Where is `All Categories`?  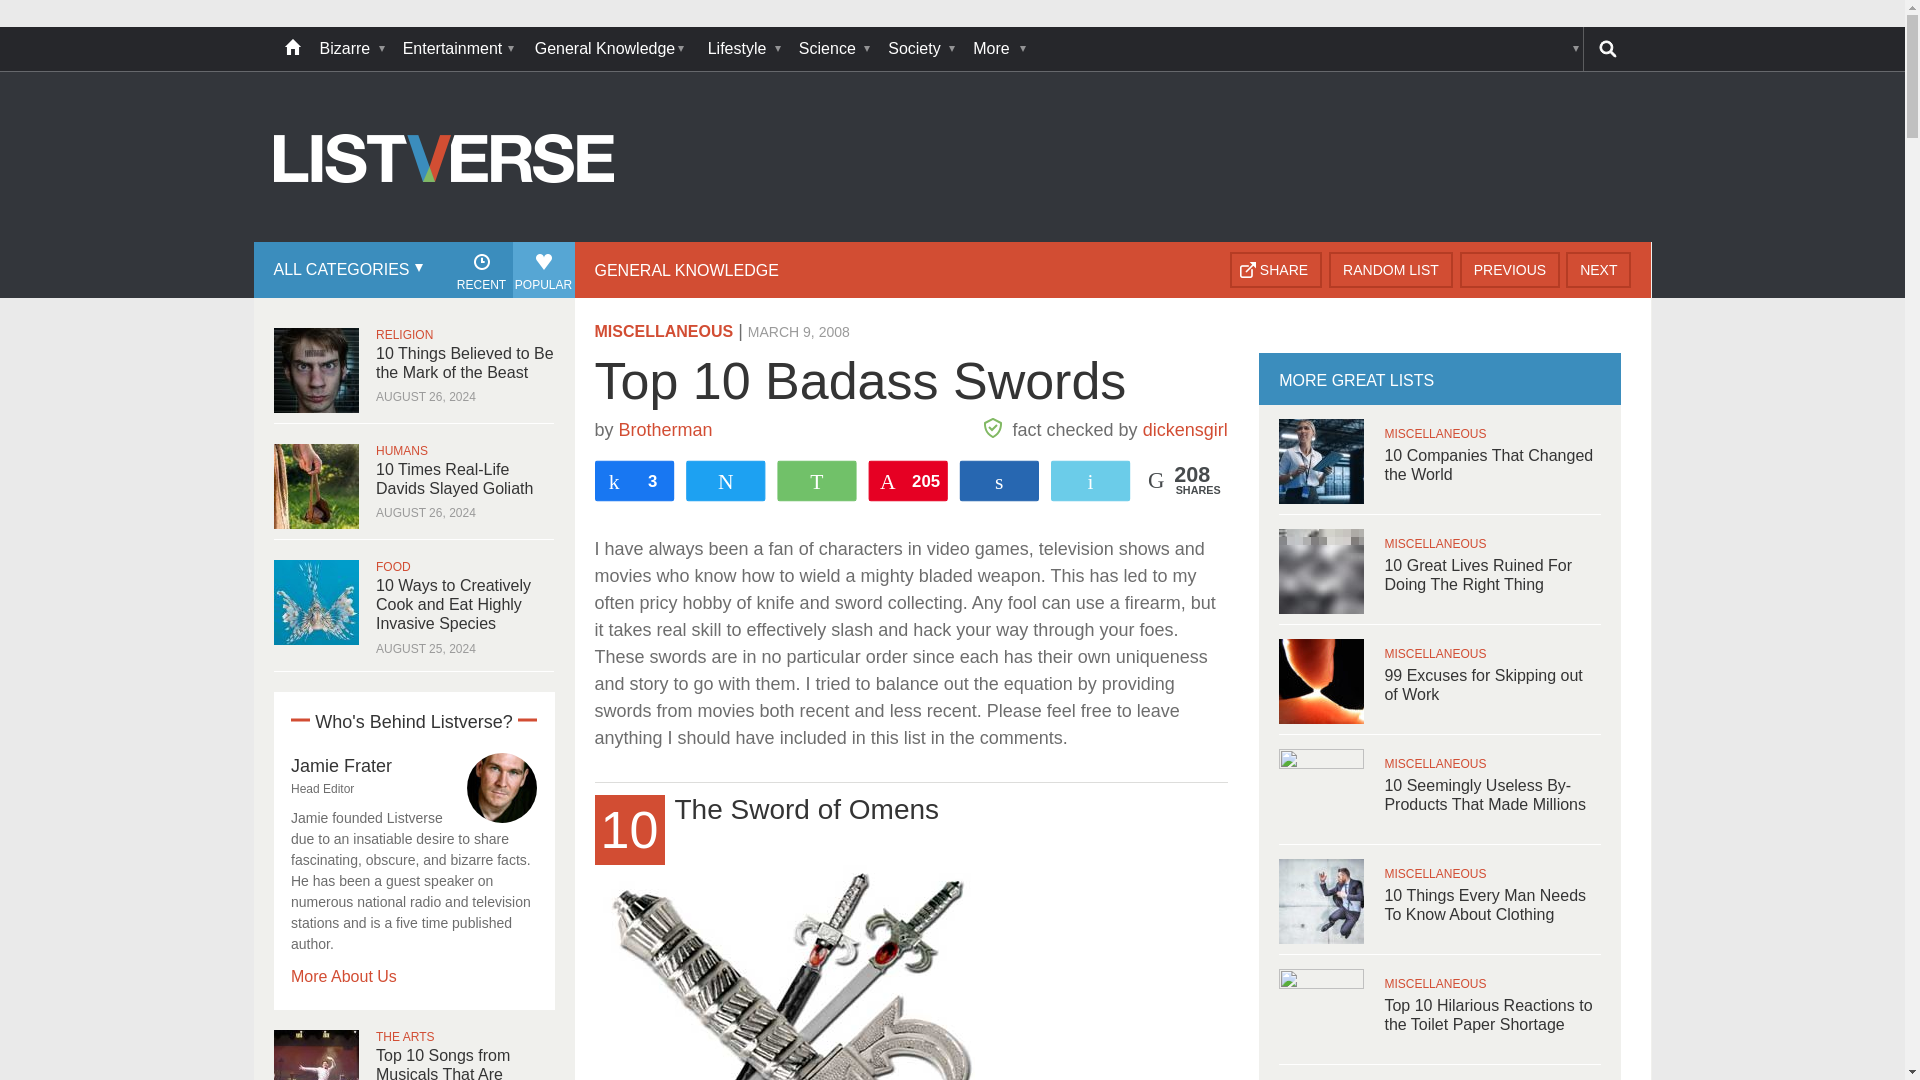 All Categories is located at coordinates (346, 270).